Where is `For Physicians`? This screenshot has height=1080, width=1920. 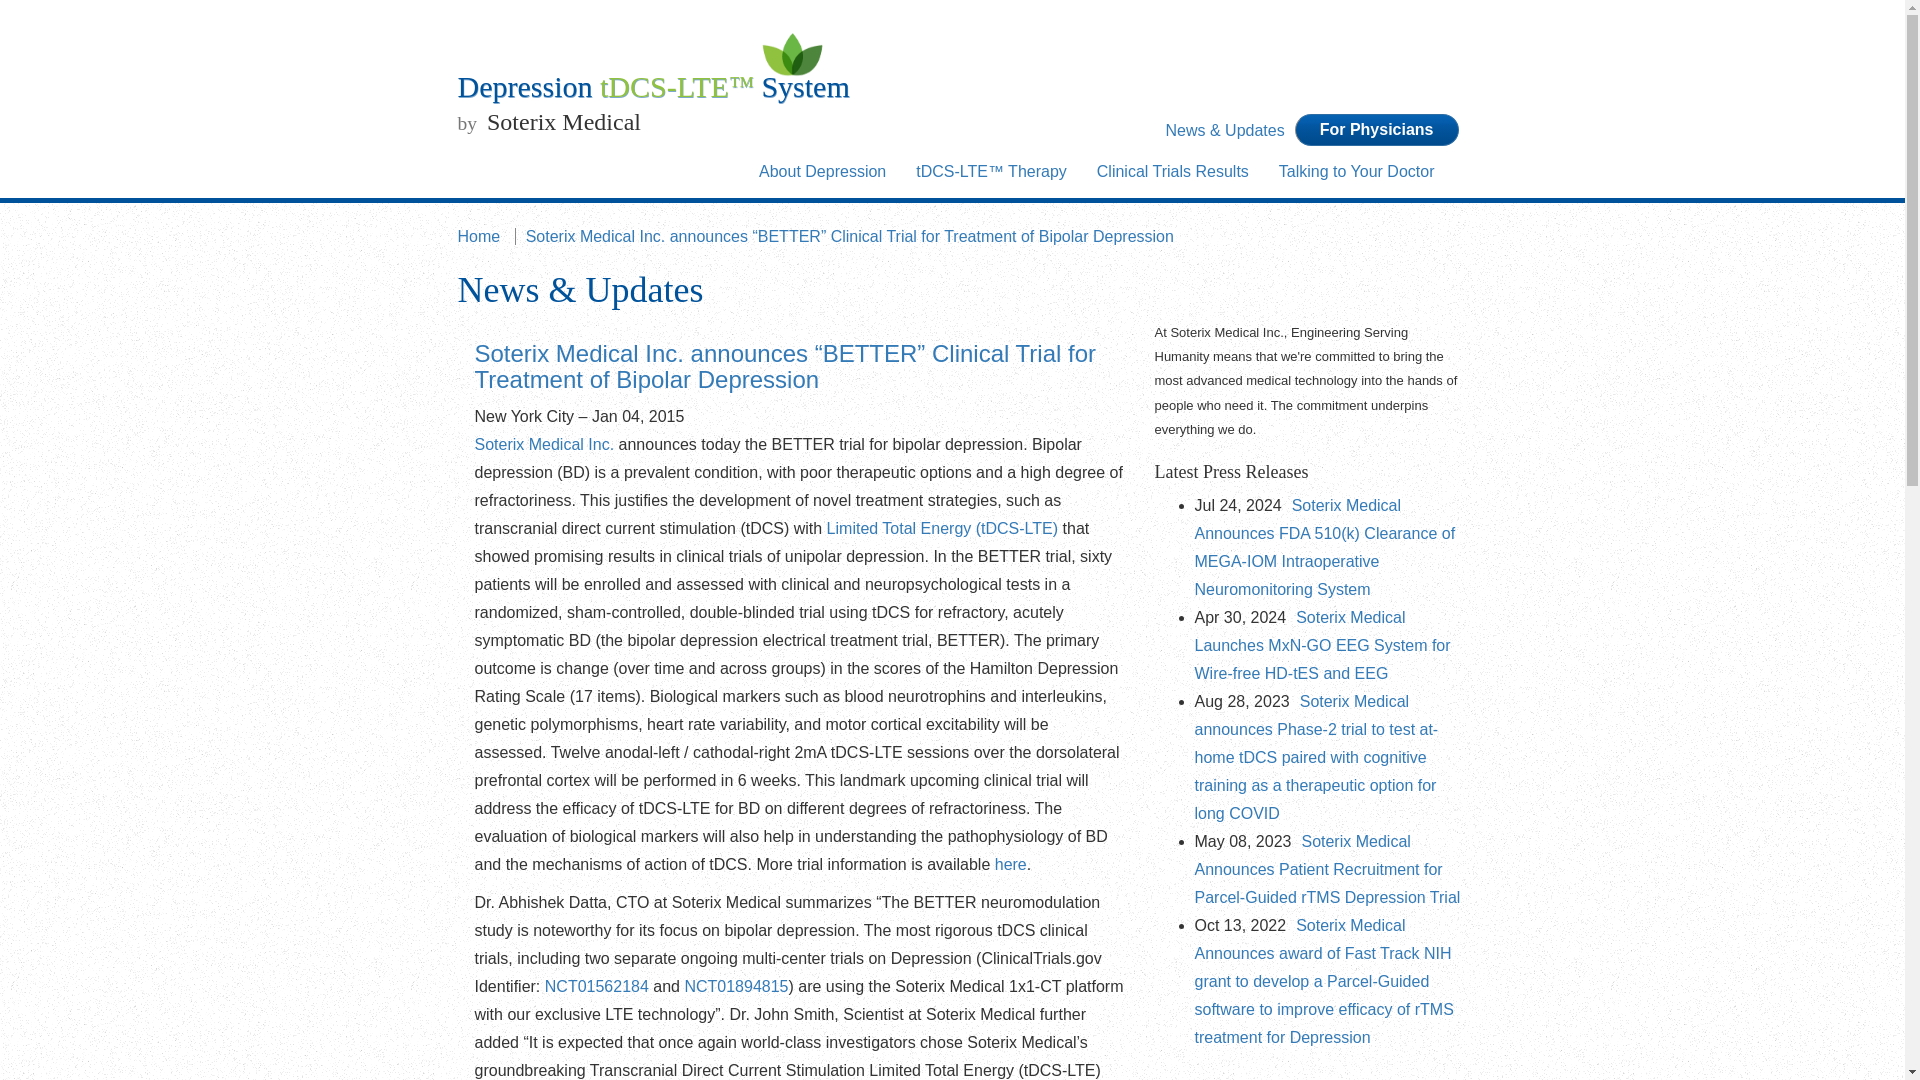 For Physicians is located at coordinates (1376, 130).